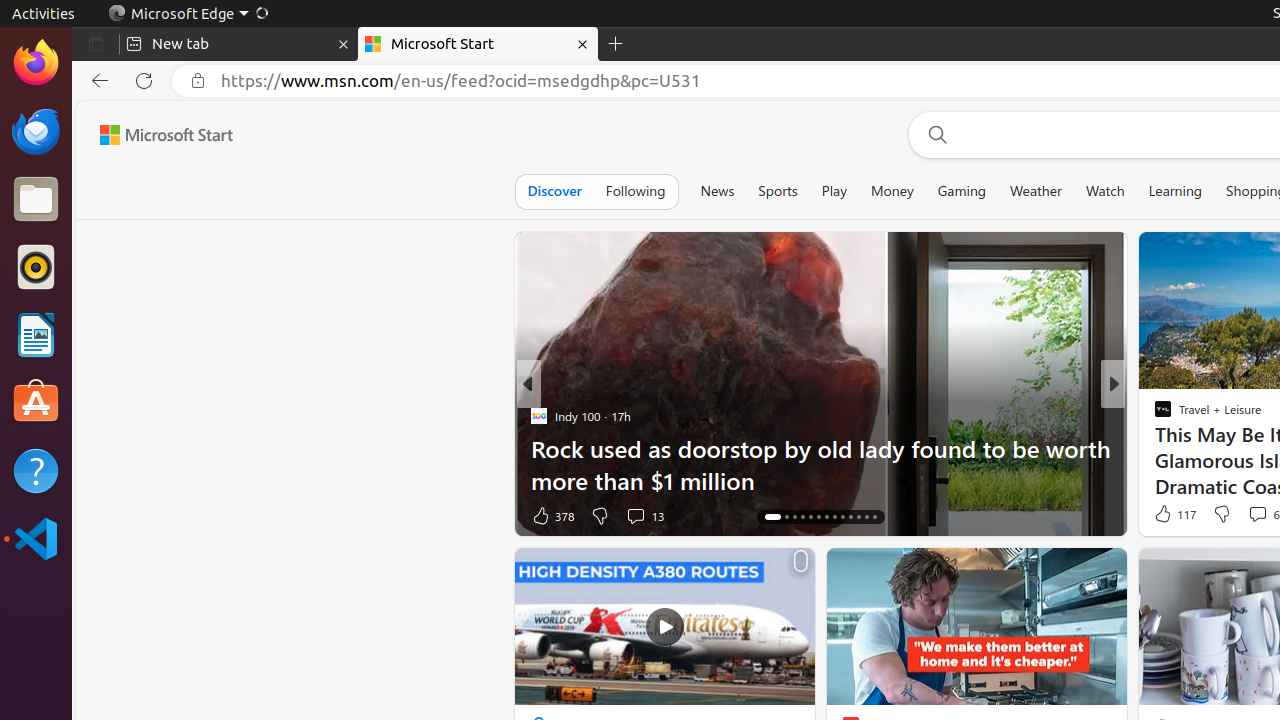 The image size is (1280, 720). What do you see at coordinates (1252, 515) in the screenshot?
I see `View comments 37 Comment` at bounding box center [1252, 515].